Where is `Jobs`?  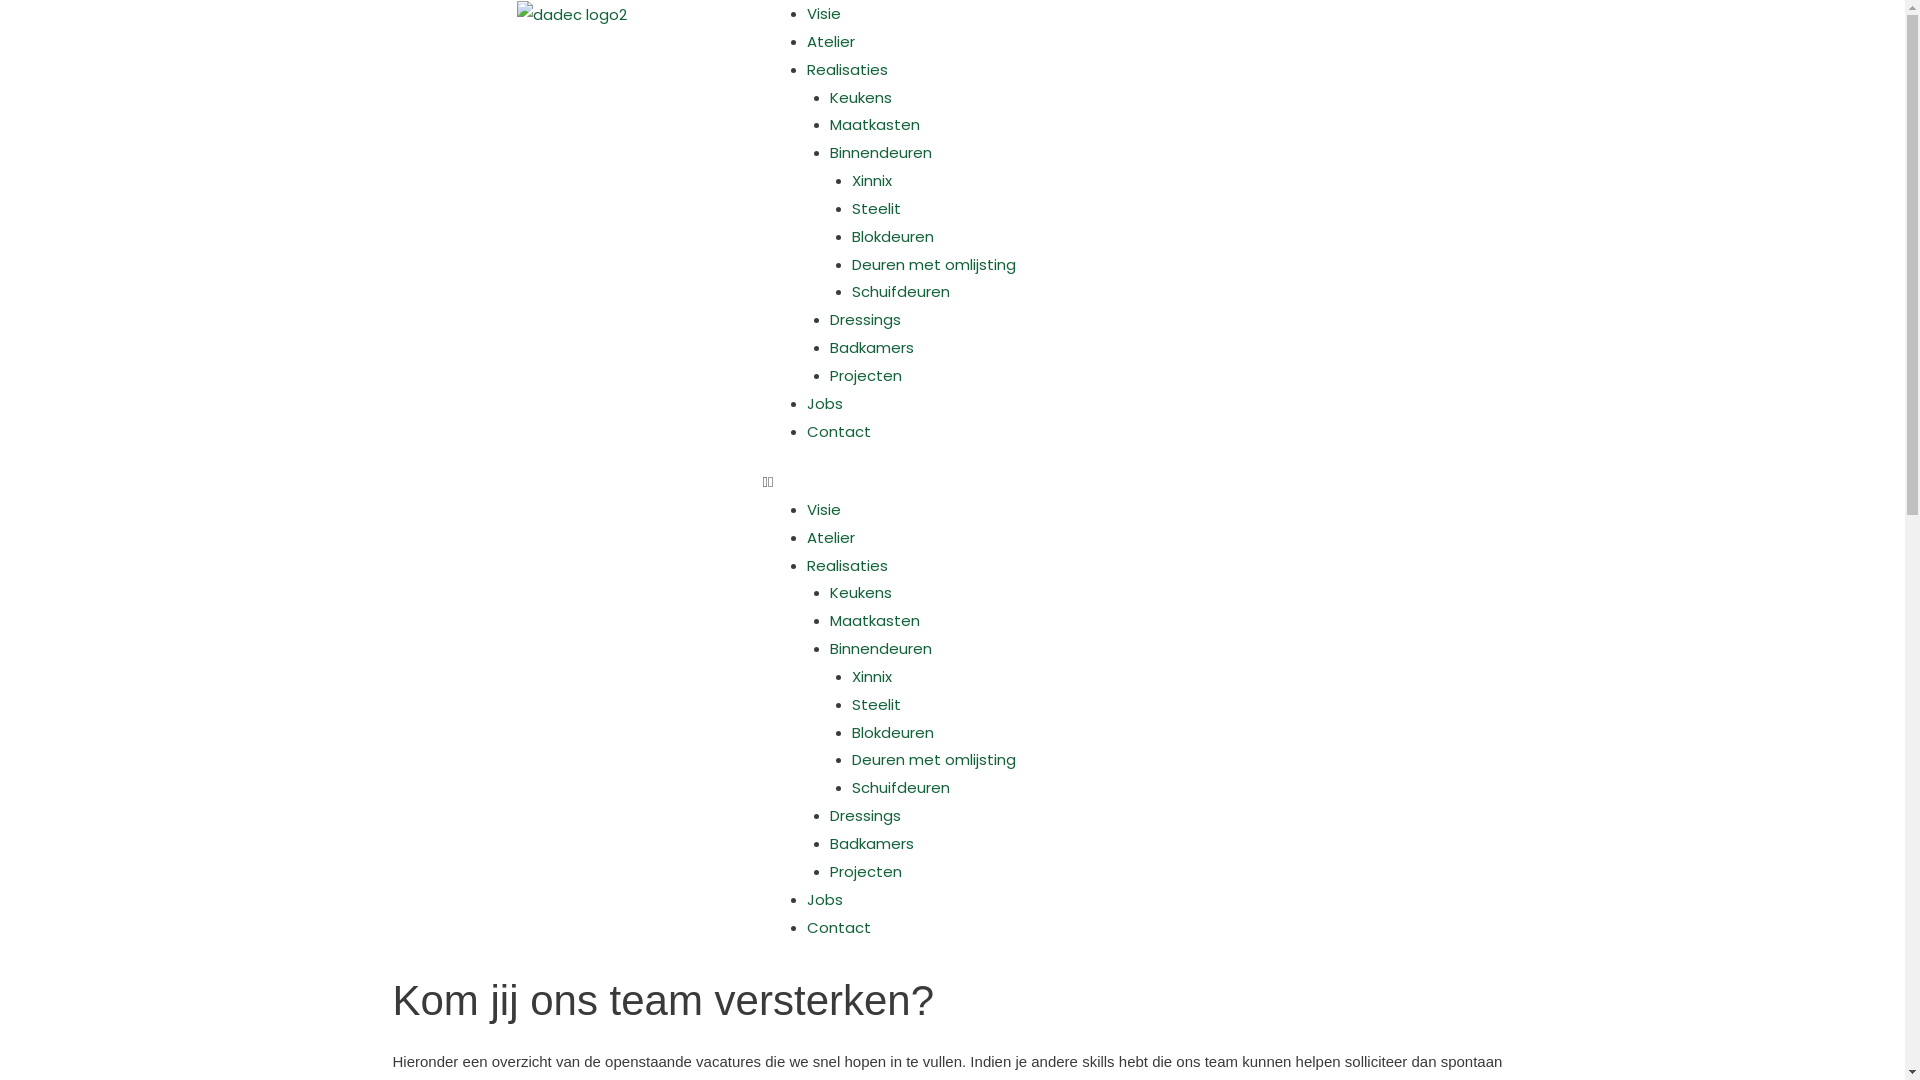 Jobs is located at coordinates (825, 404).